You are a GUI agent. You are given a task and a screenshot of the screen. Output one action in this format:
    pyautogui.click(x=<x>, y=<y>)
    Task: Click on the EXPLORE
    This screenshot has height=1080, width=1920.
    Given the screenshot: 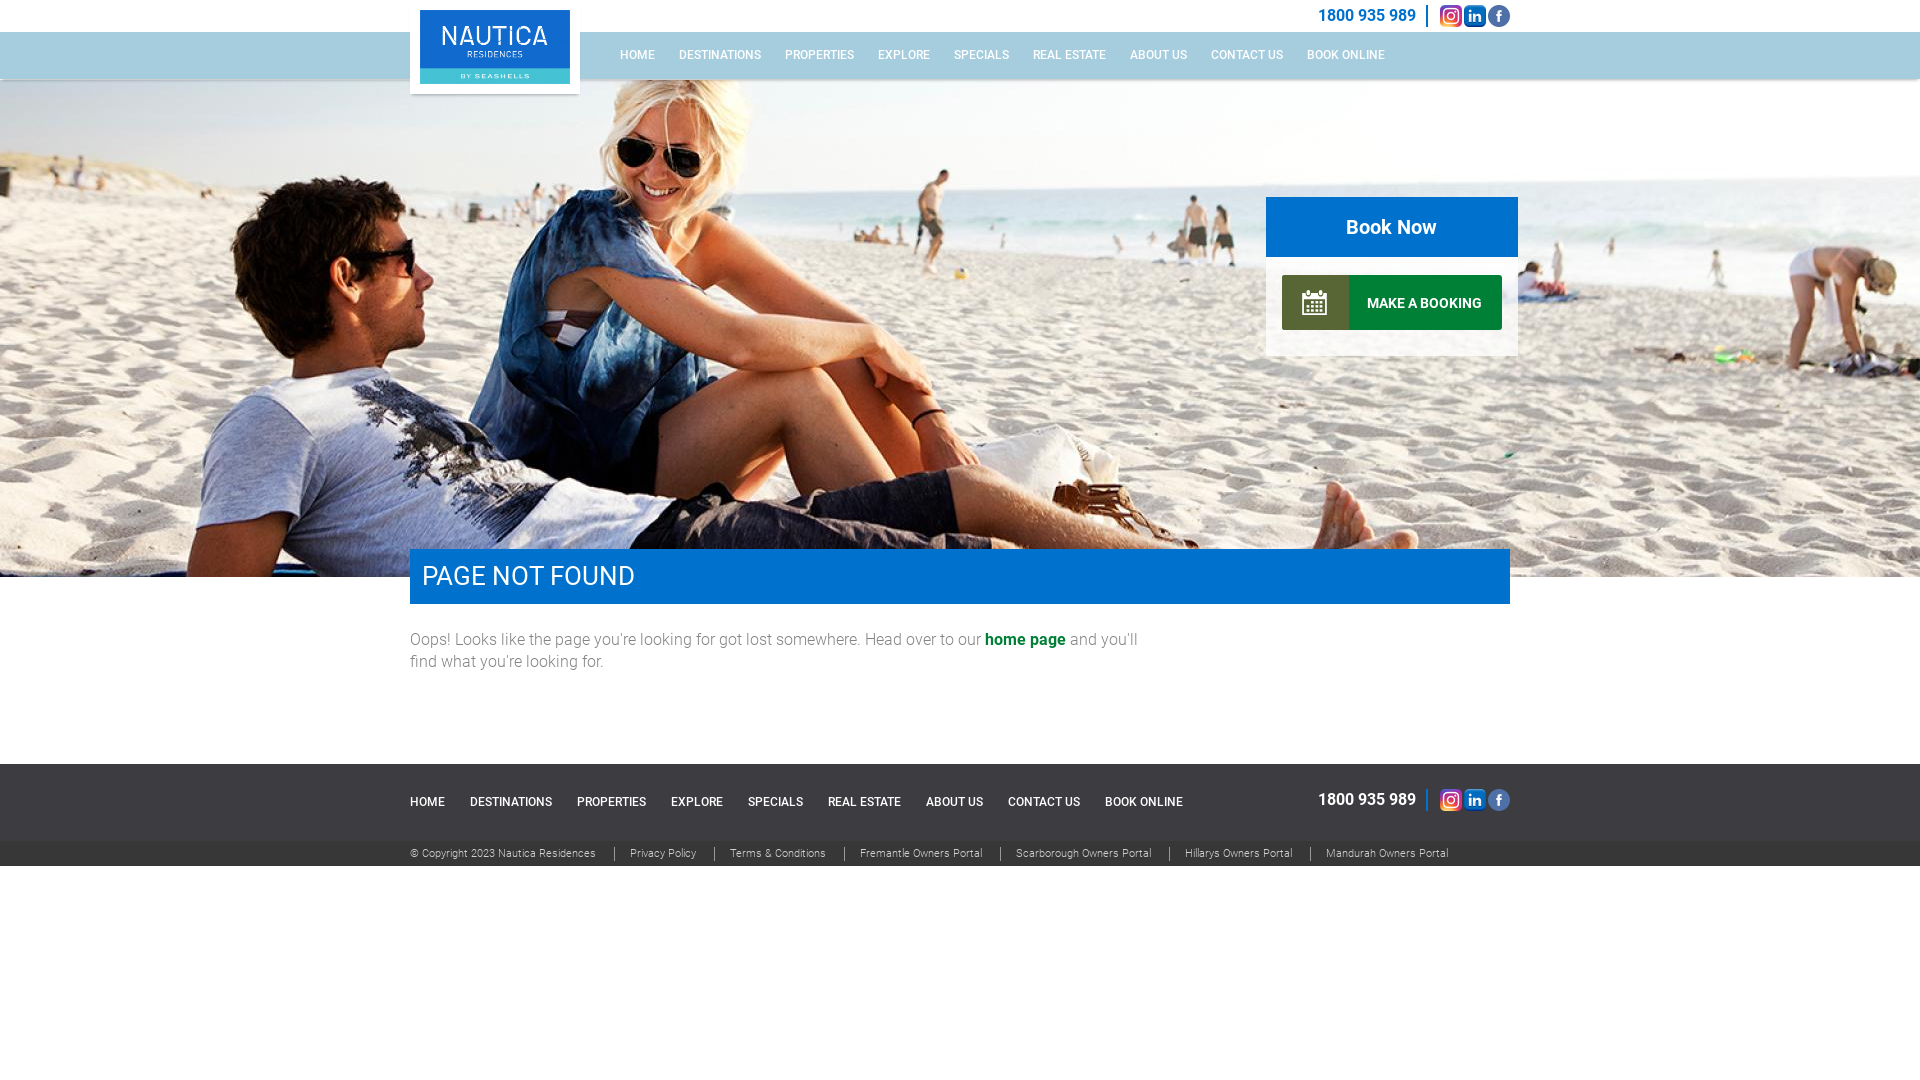 What is the action you would take?
    pyautogui.click(x=697, y=802)
    